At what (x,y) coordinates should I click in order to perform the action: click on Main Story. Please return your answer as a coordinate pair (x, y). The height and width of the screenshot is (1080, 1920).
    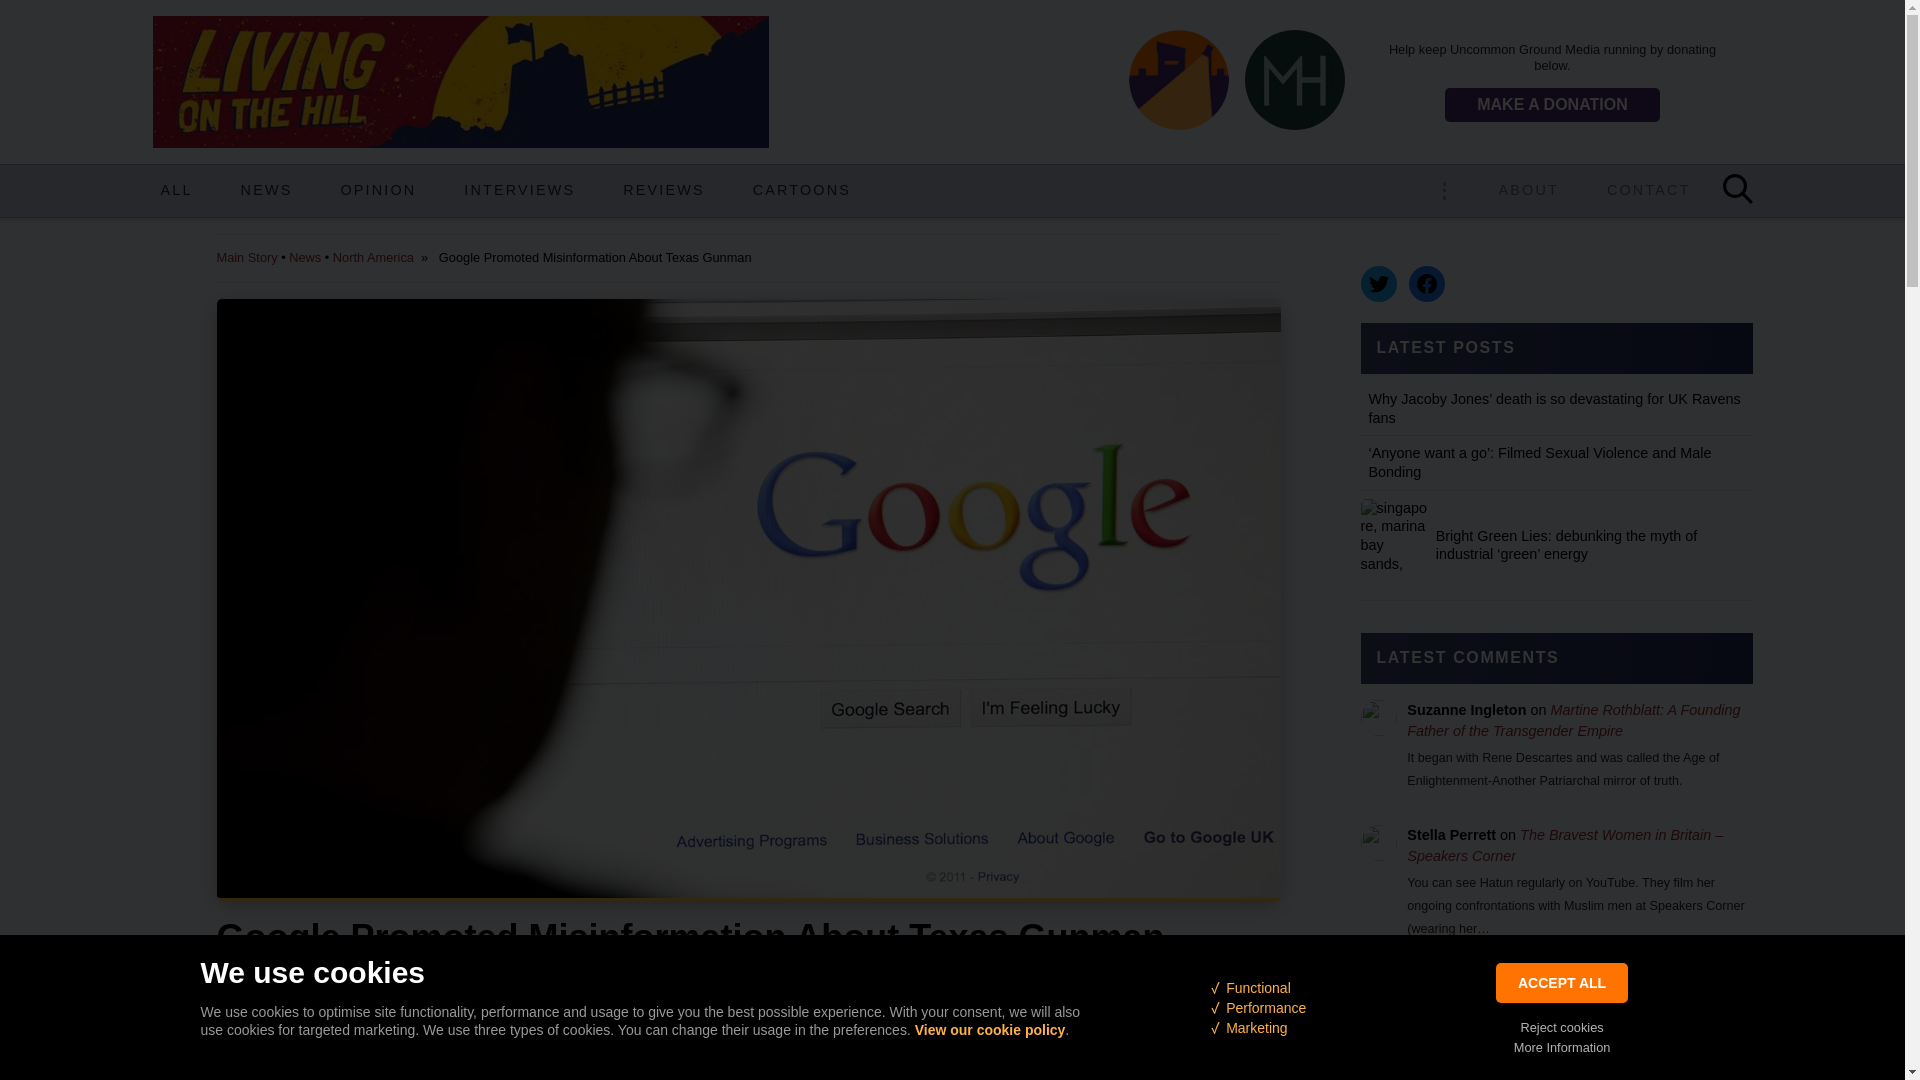
    Looking at the image, I should click on (246, 256).